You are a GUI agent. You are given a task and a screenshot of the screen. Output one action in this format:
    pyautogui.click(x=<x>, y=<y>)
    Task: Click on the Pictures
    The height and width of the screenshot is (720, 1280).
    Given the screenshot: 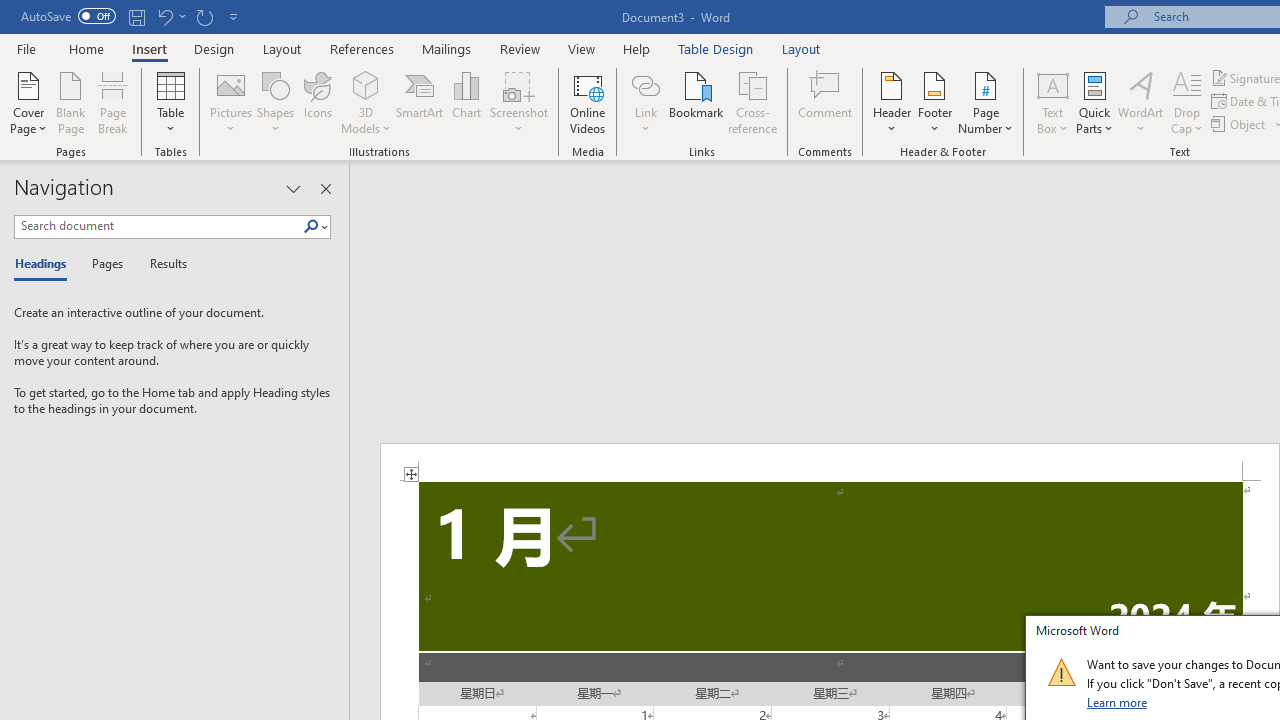 What is the action you would take?
    pyautogui.click(x=230, y=102)
    